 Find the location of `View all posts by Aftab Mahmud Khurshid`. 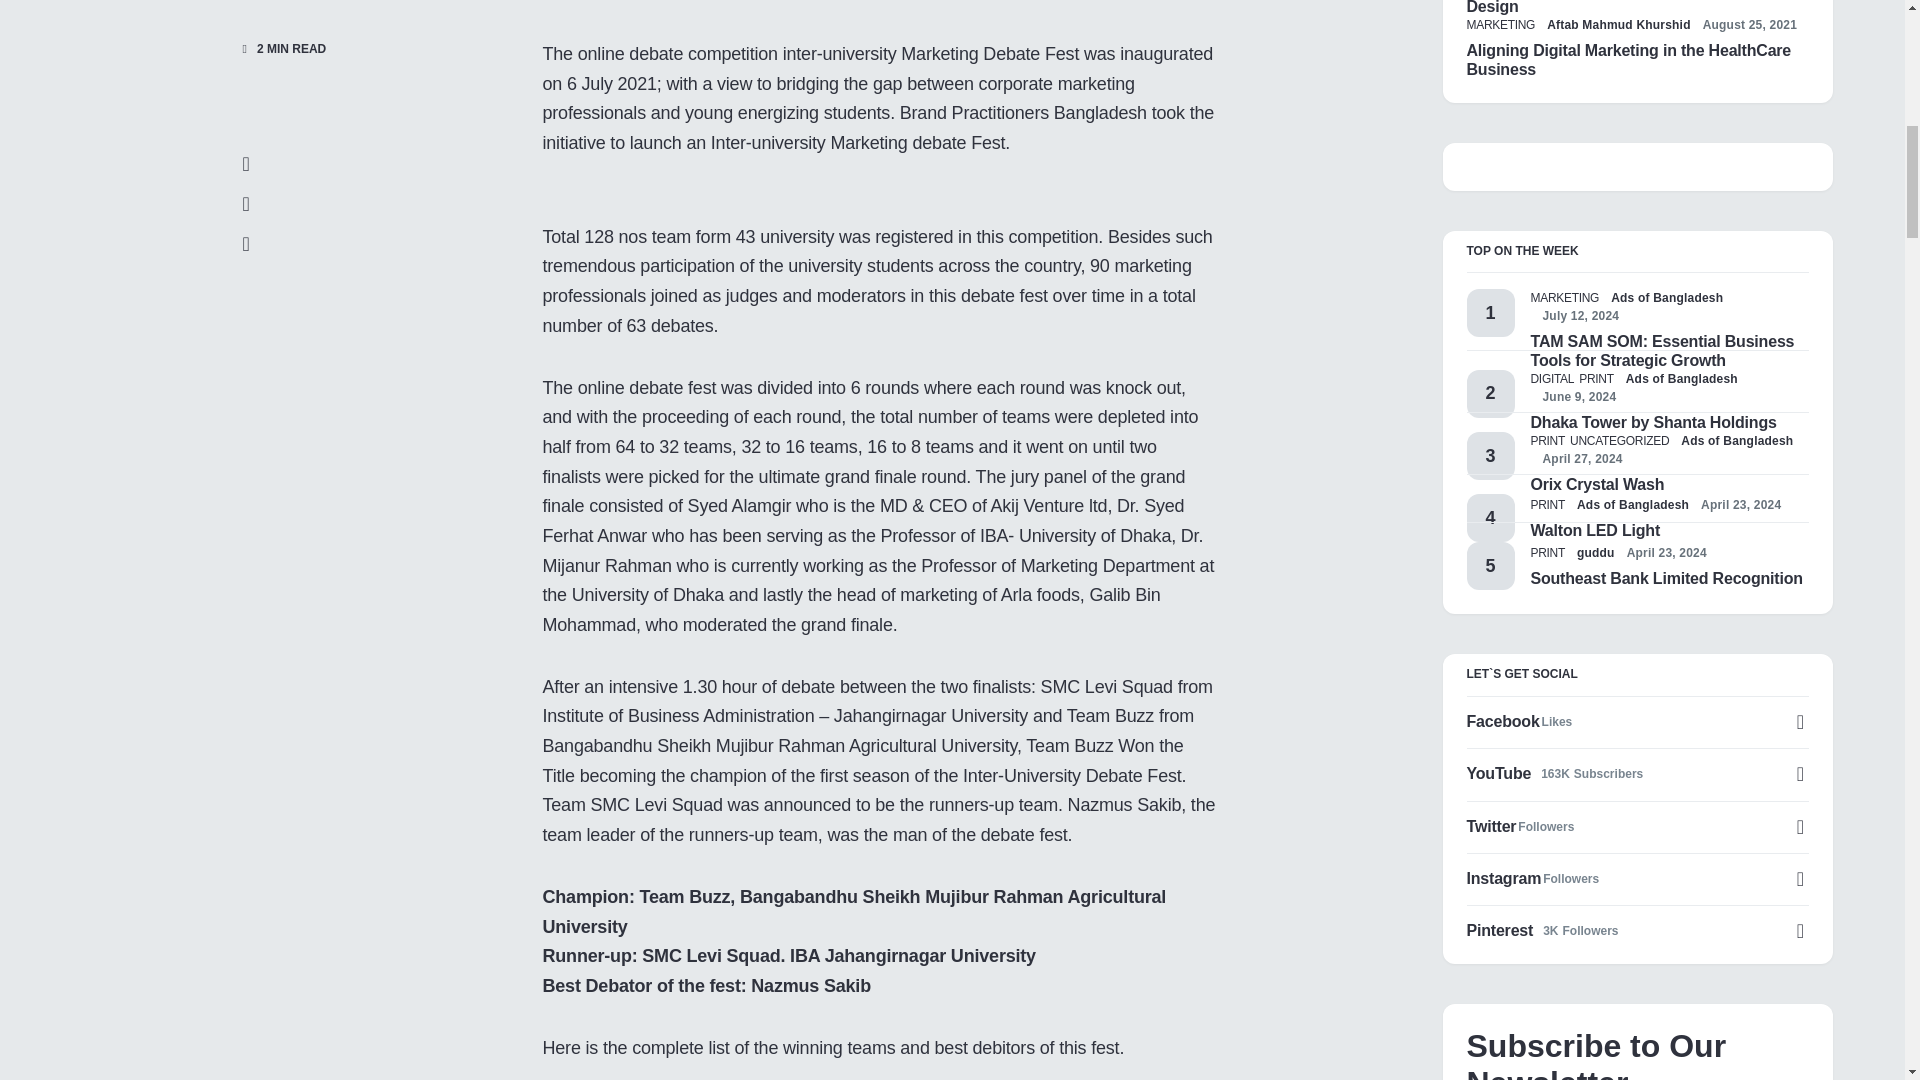

View all posts by Aftab Mahmud Khurshid is located at coordinates (1619, 24).